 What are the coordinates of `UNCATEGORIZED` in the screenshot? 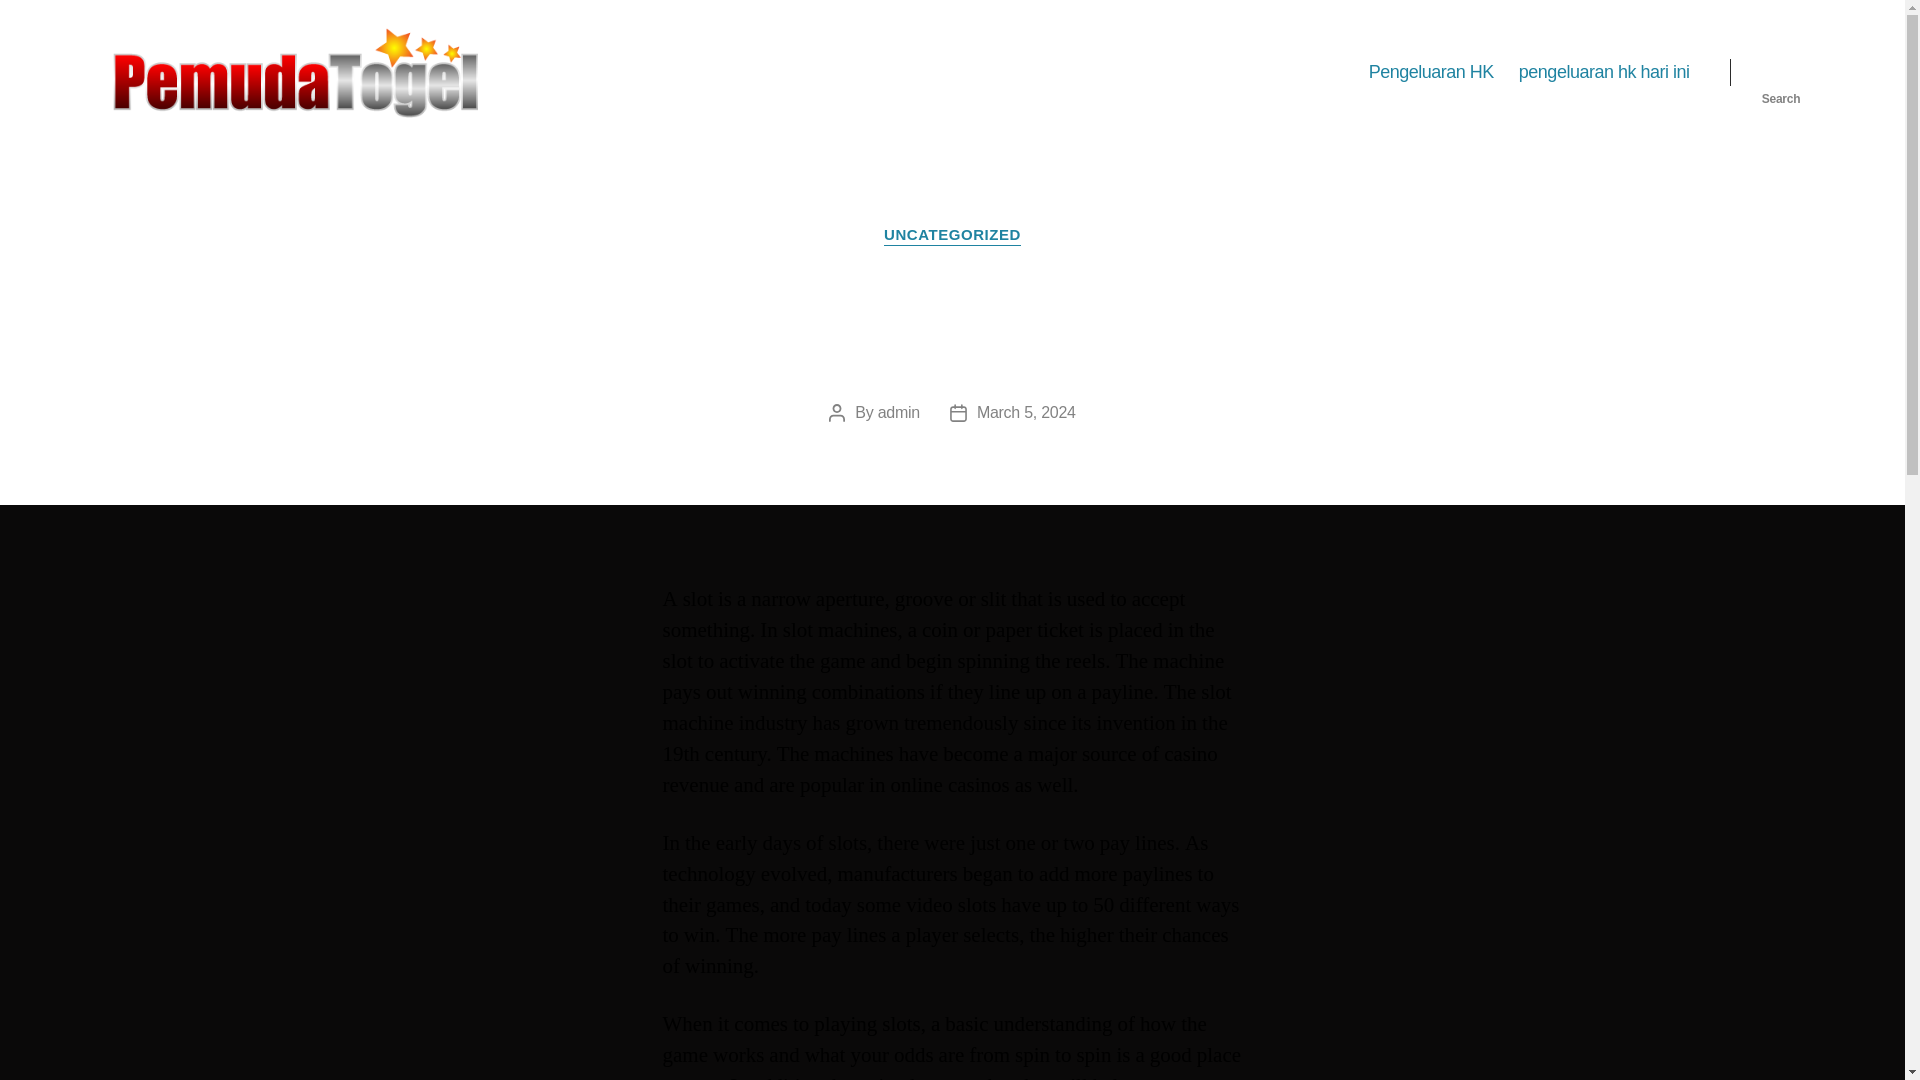 It's located at (952, 236).